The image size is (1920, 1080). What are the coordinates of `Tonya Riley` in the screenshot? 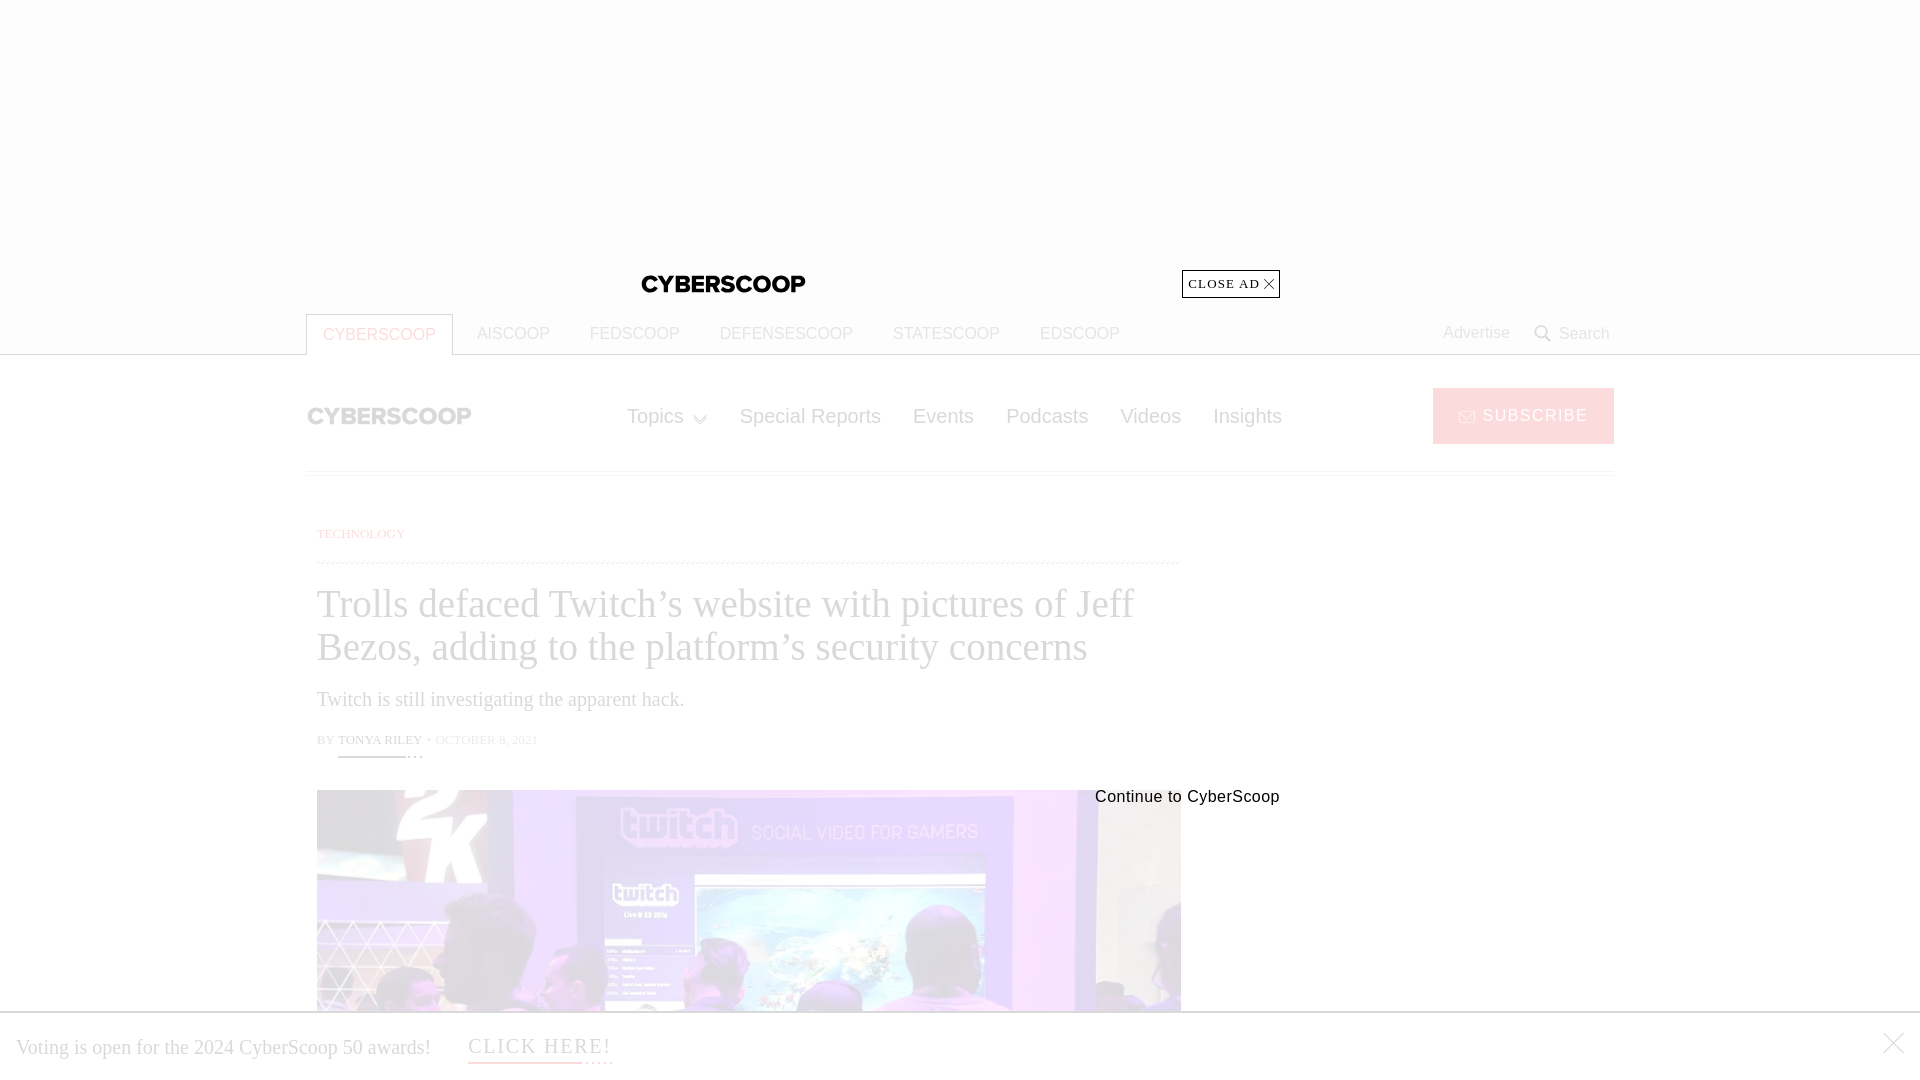 It's located at (380, 742).